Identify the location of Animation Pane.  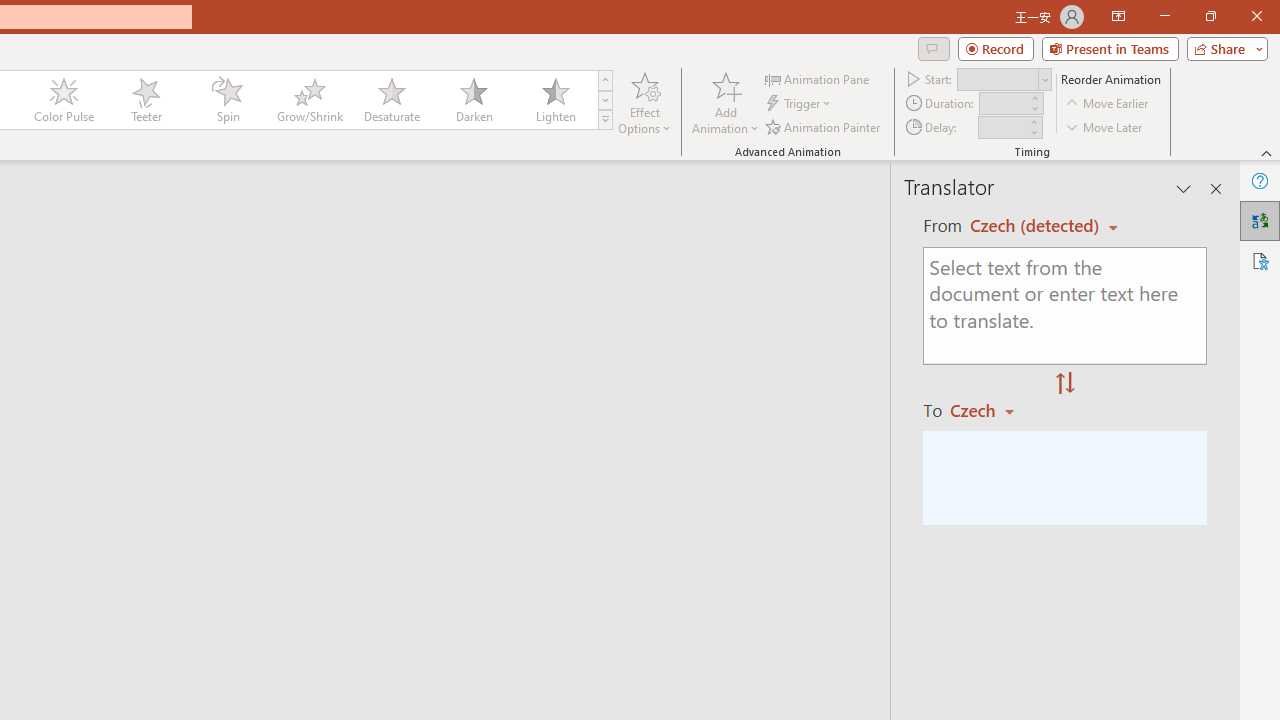
(818, 78).